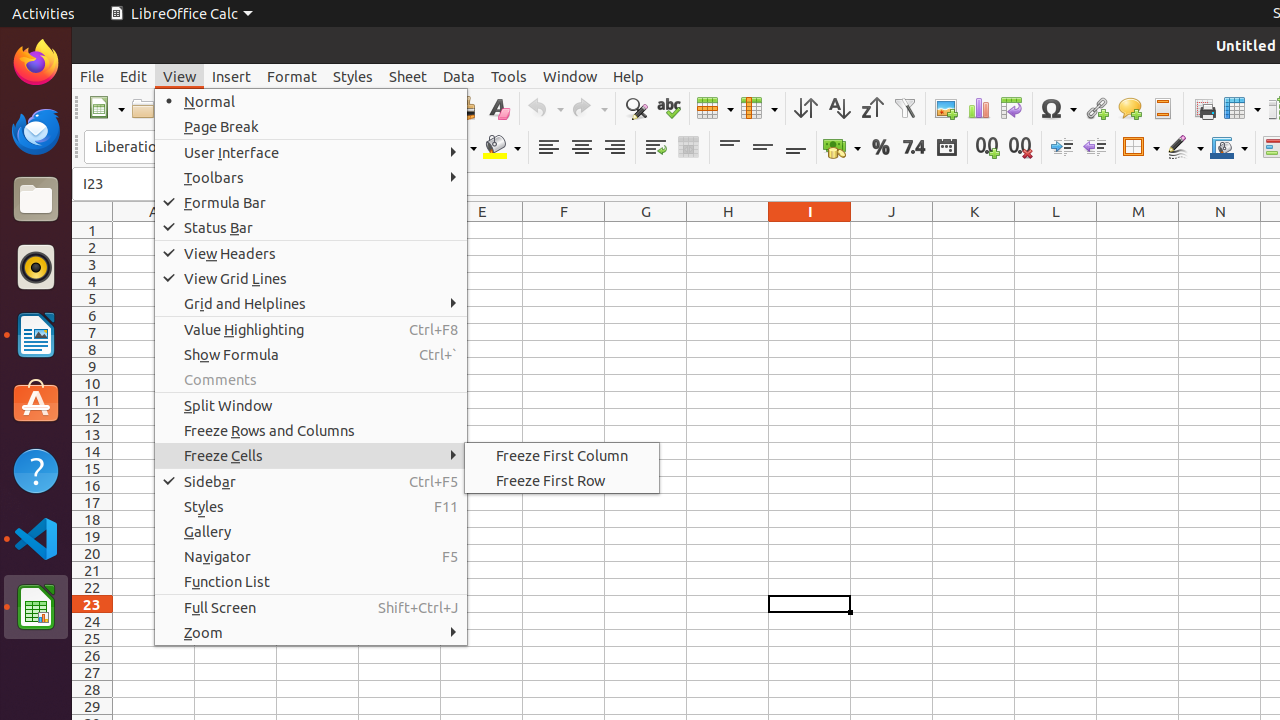 This screenshot has width=1280, height=720. What do you see at coordinates (44, 14) in the screenshot?
I see `Activities` at bounding box center [44, 14].